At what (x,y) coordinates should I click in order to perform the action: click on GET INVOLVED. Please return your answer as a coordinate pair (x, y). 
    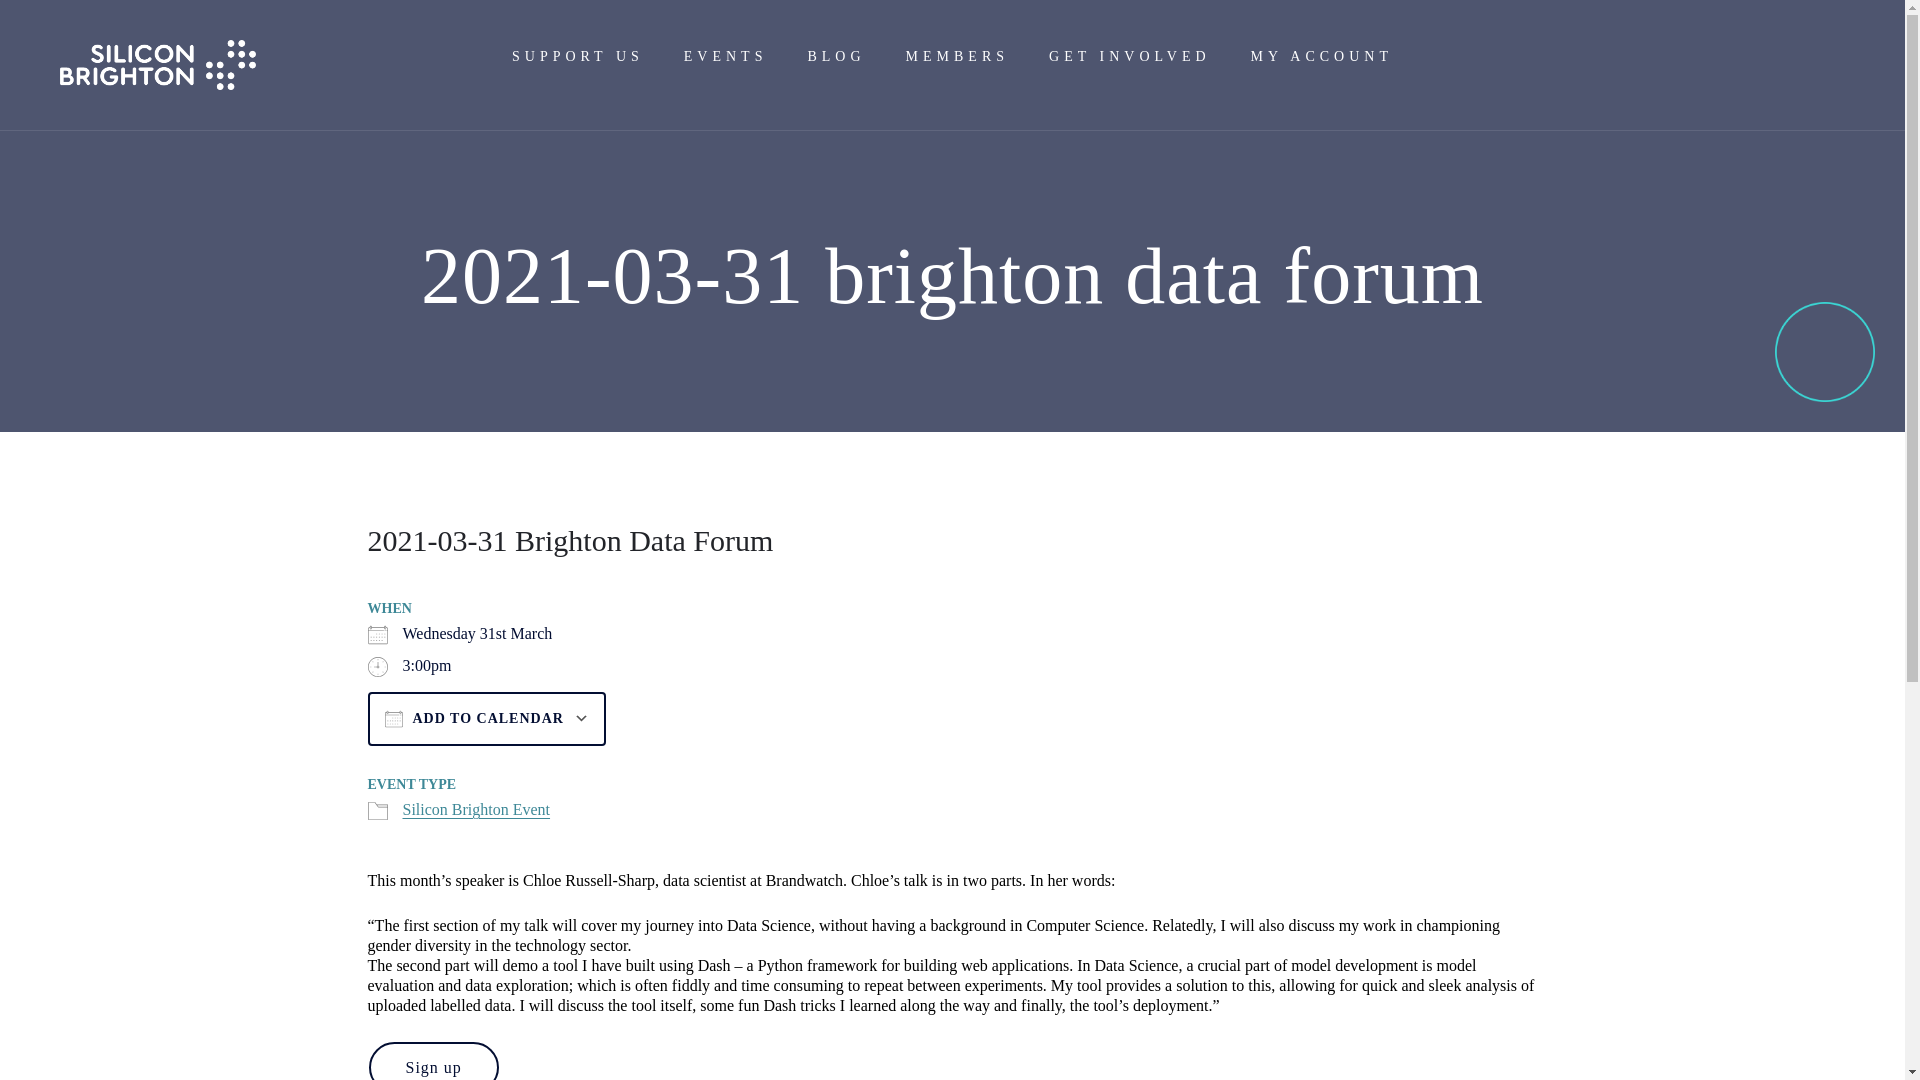
    Looking at the image, I should click on (1130, 57).